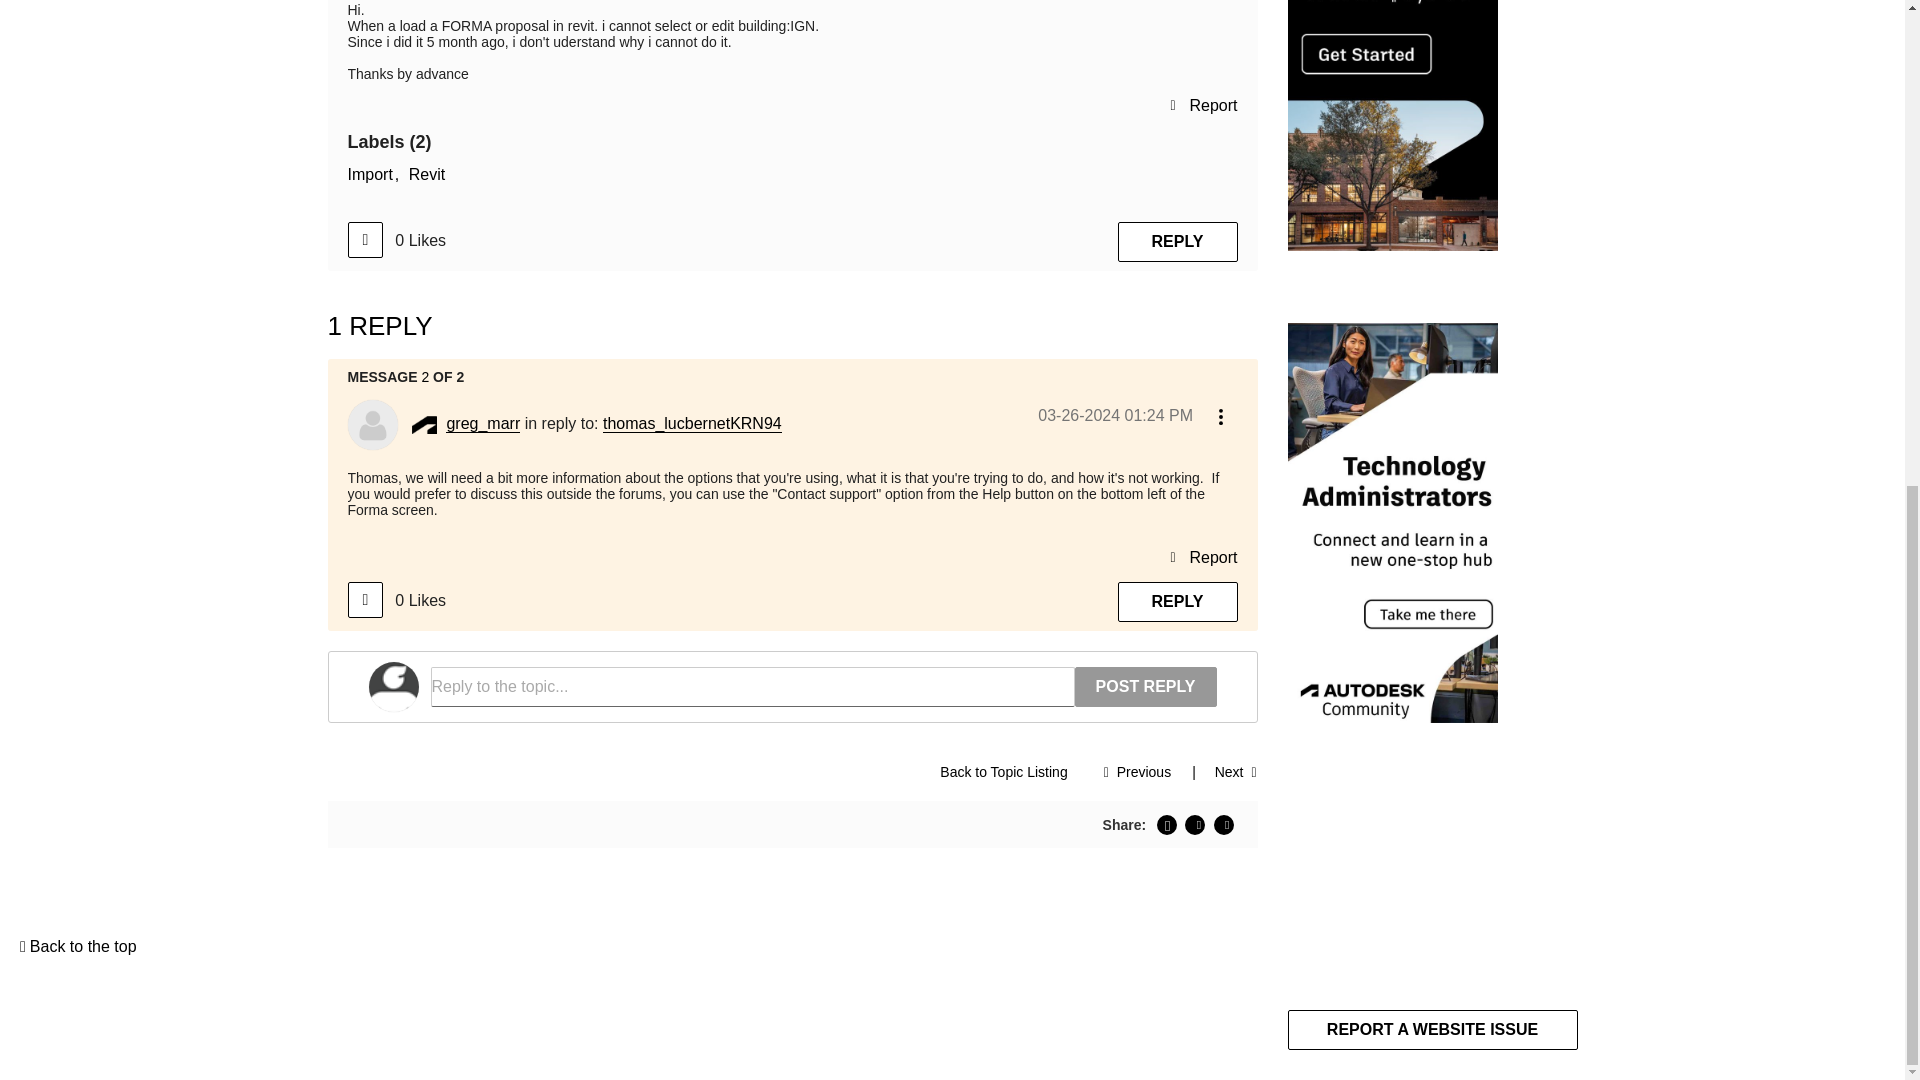  I want to click on Import, so click(373, 174).